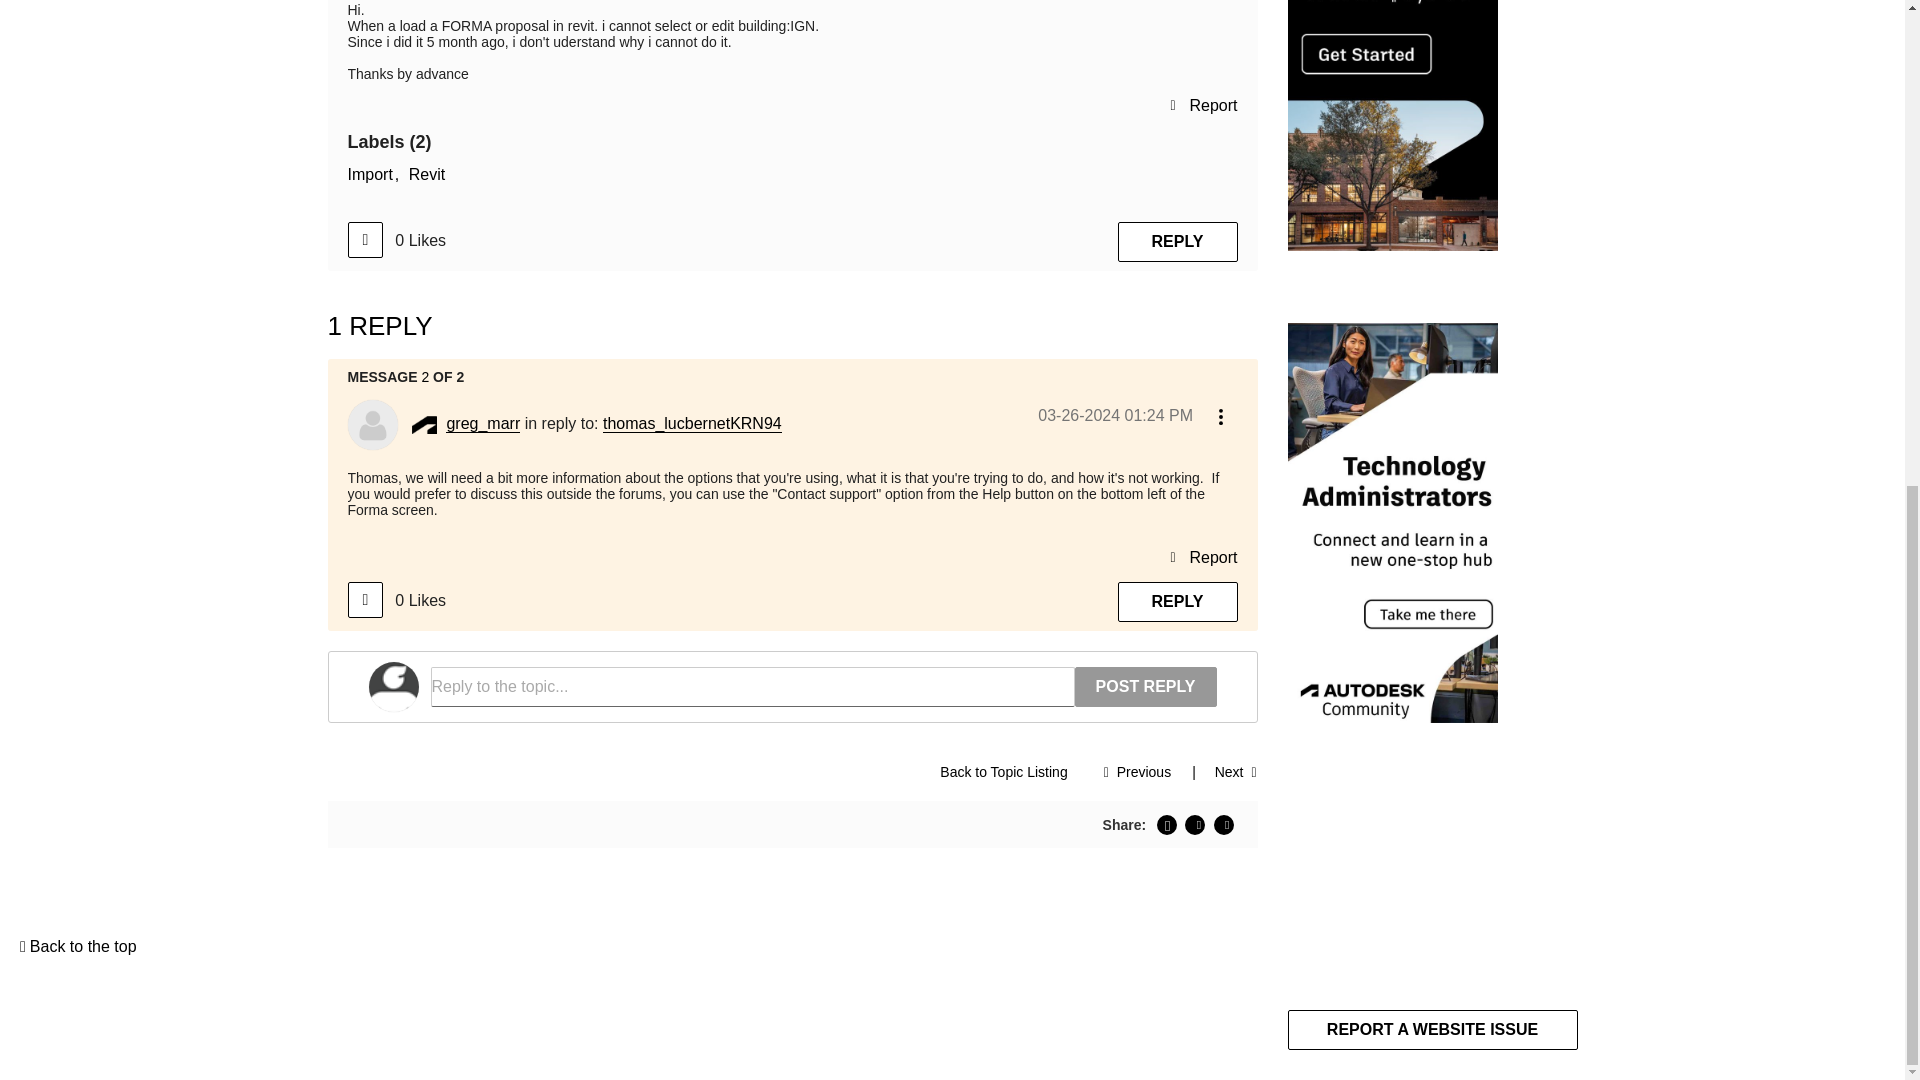  I want to click on Import, so click(373, 174).